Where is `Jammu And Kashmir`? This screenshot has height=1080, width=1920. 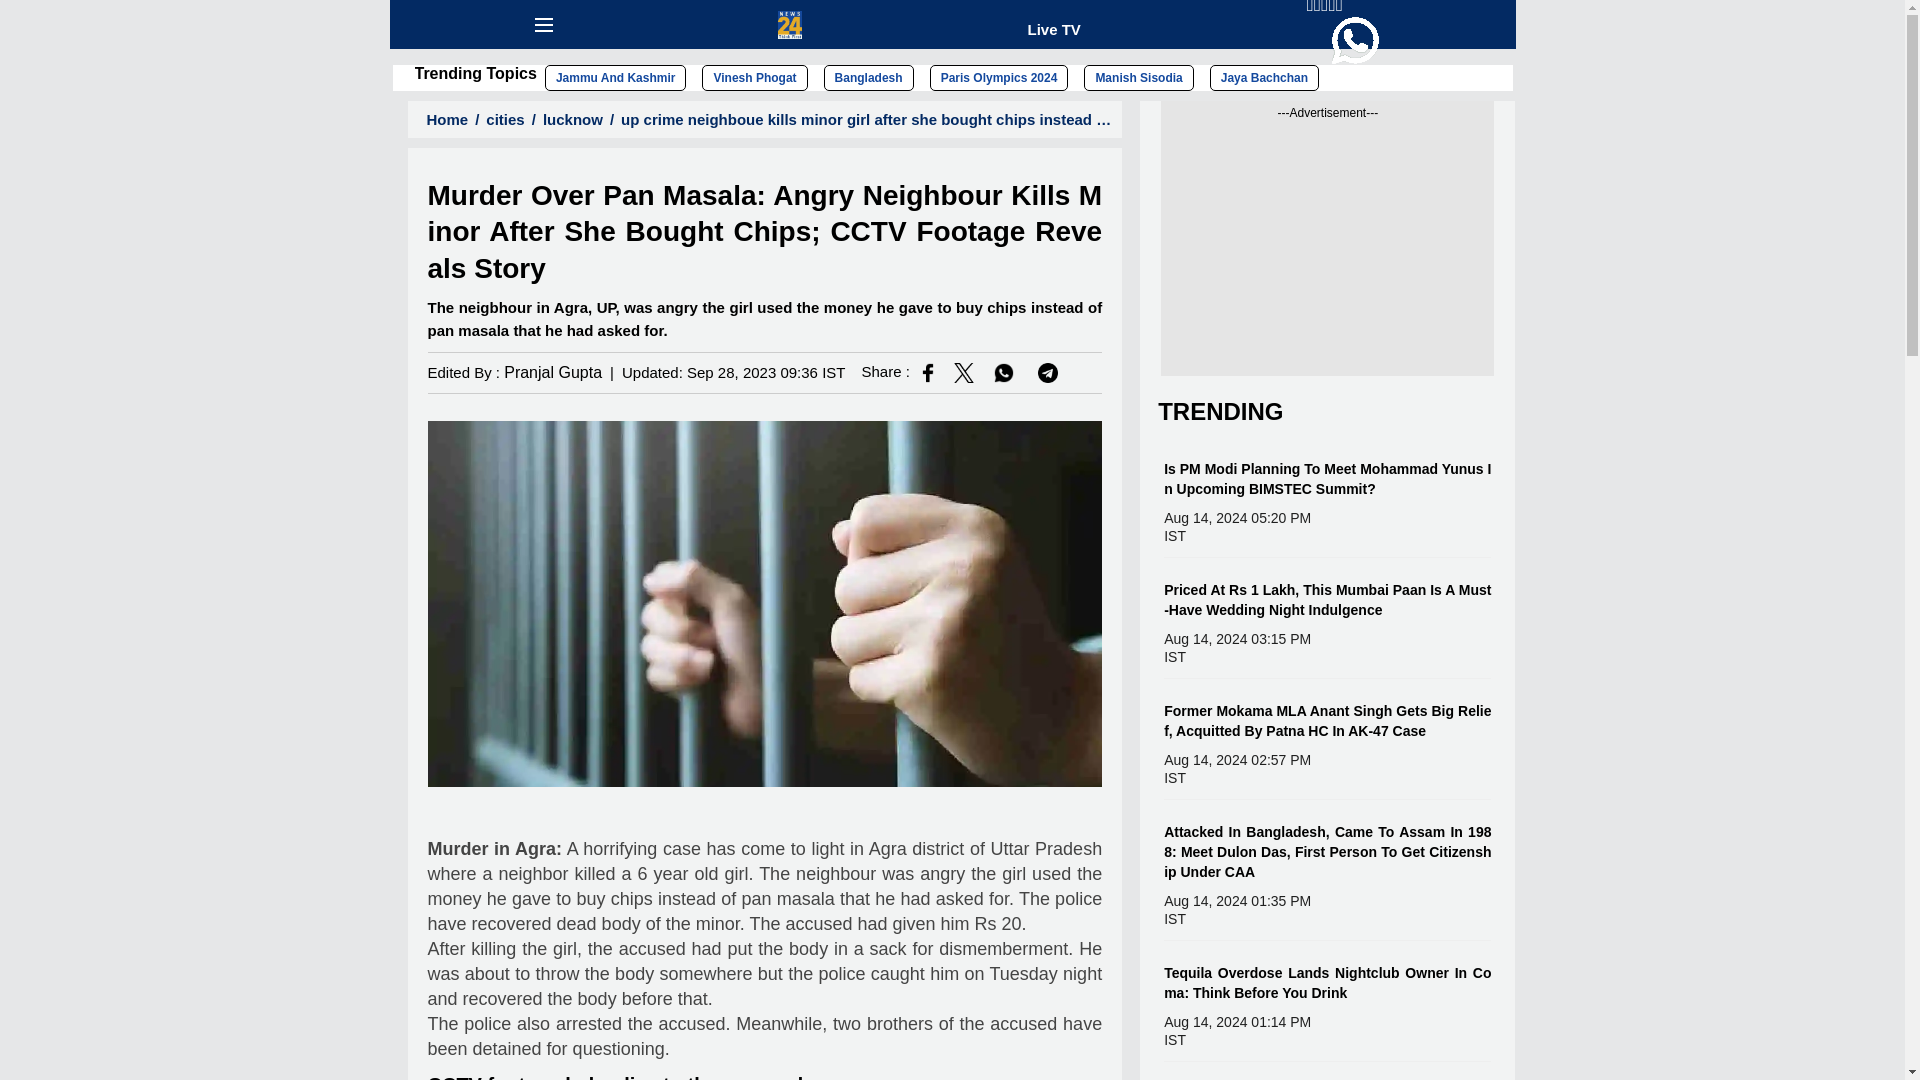 Jammu And Kashmir is located at coordinates (616, 77).